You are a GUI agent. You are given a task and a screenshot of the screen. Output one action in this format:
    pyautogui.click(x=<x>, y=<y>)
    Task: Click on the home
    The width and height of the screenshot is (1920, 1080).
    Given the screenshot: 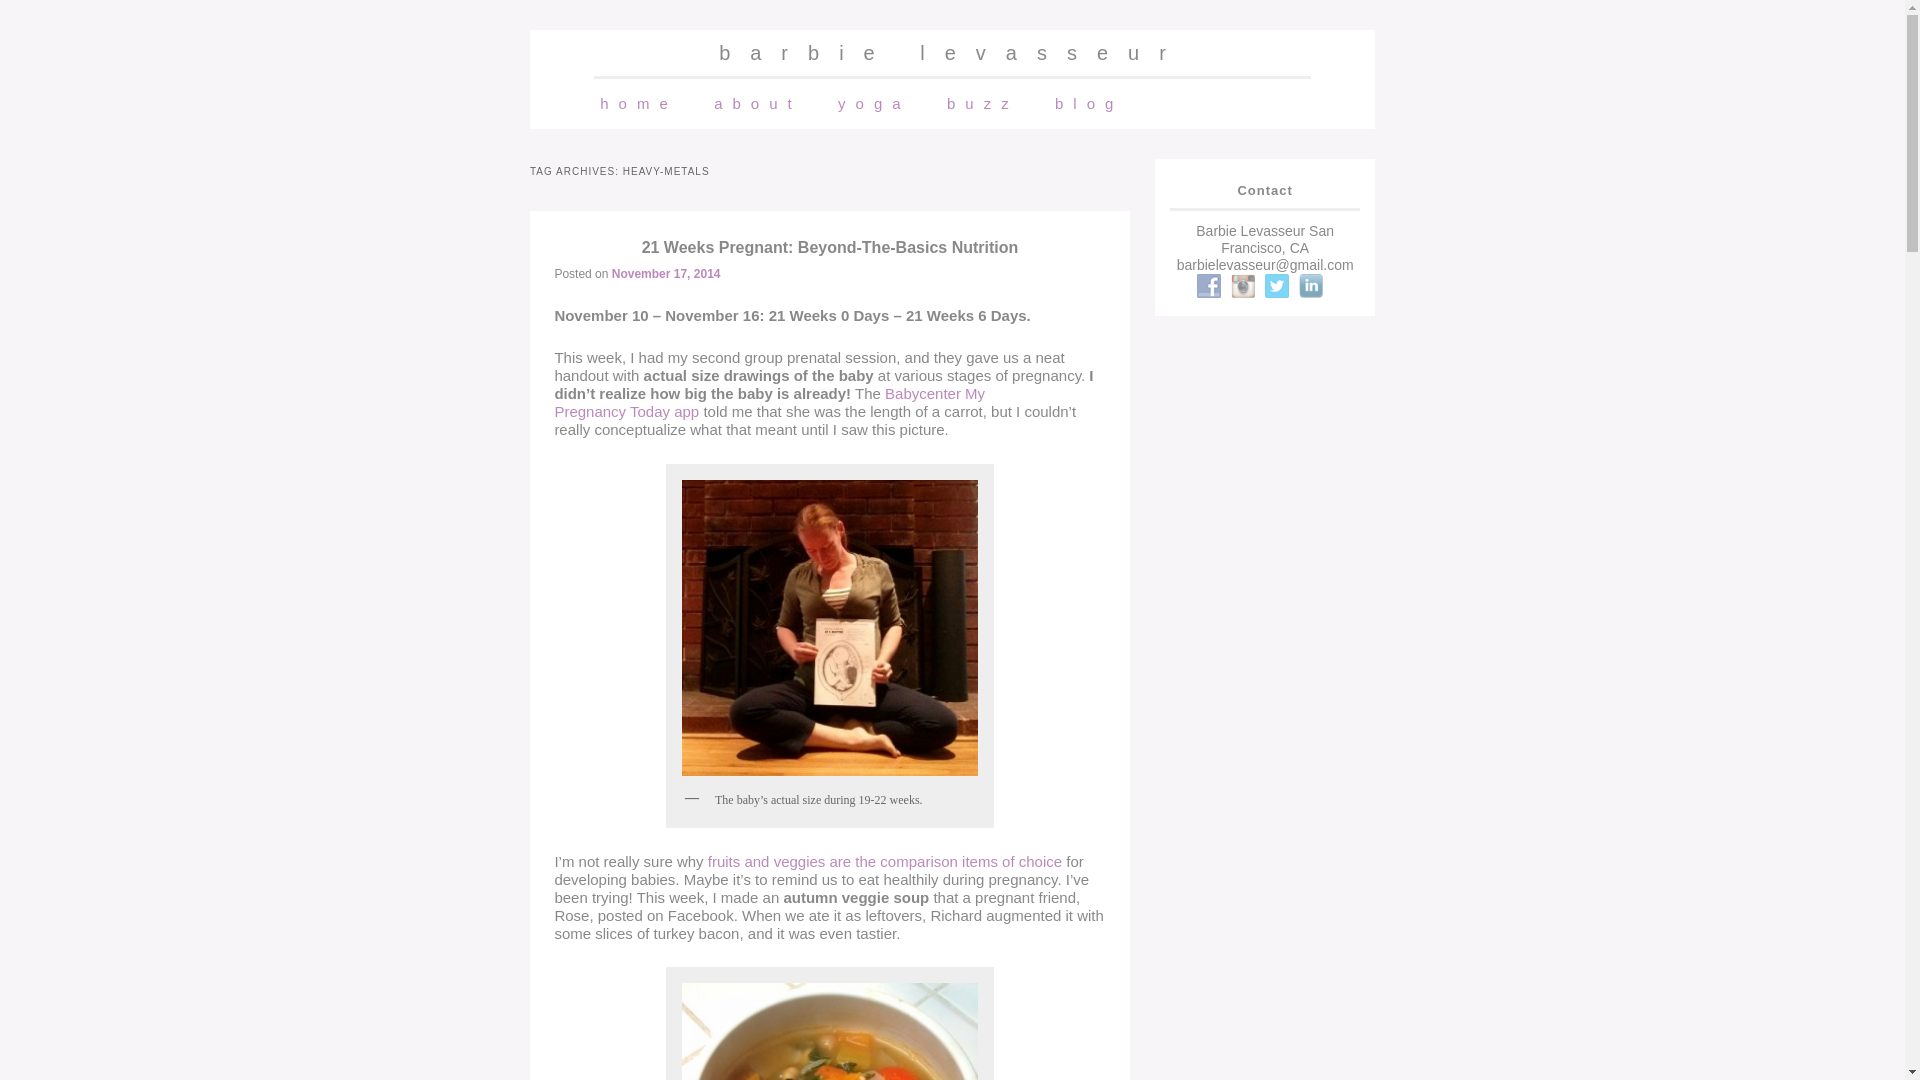 What is the action you would take?
    pyautogui.click(x=638, y=103)
    